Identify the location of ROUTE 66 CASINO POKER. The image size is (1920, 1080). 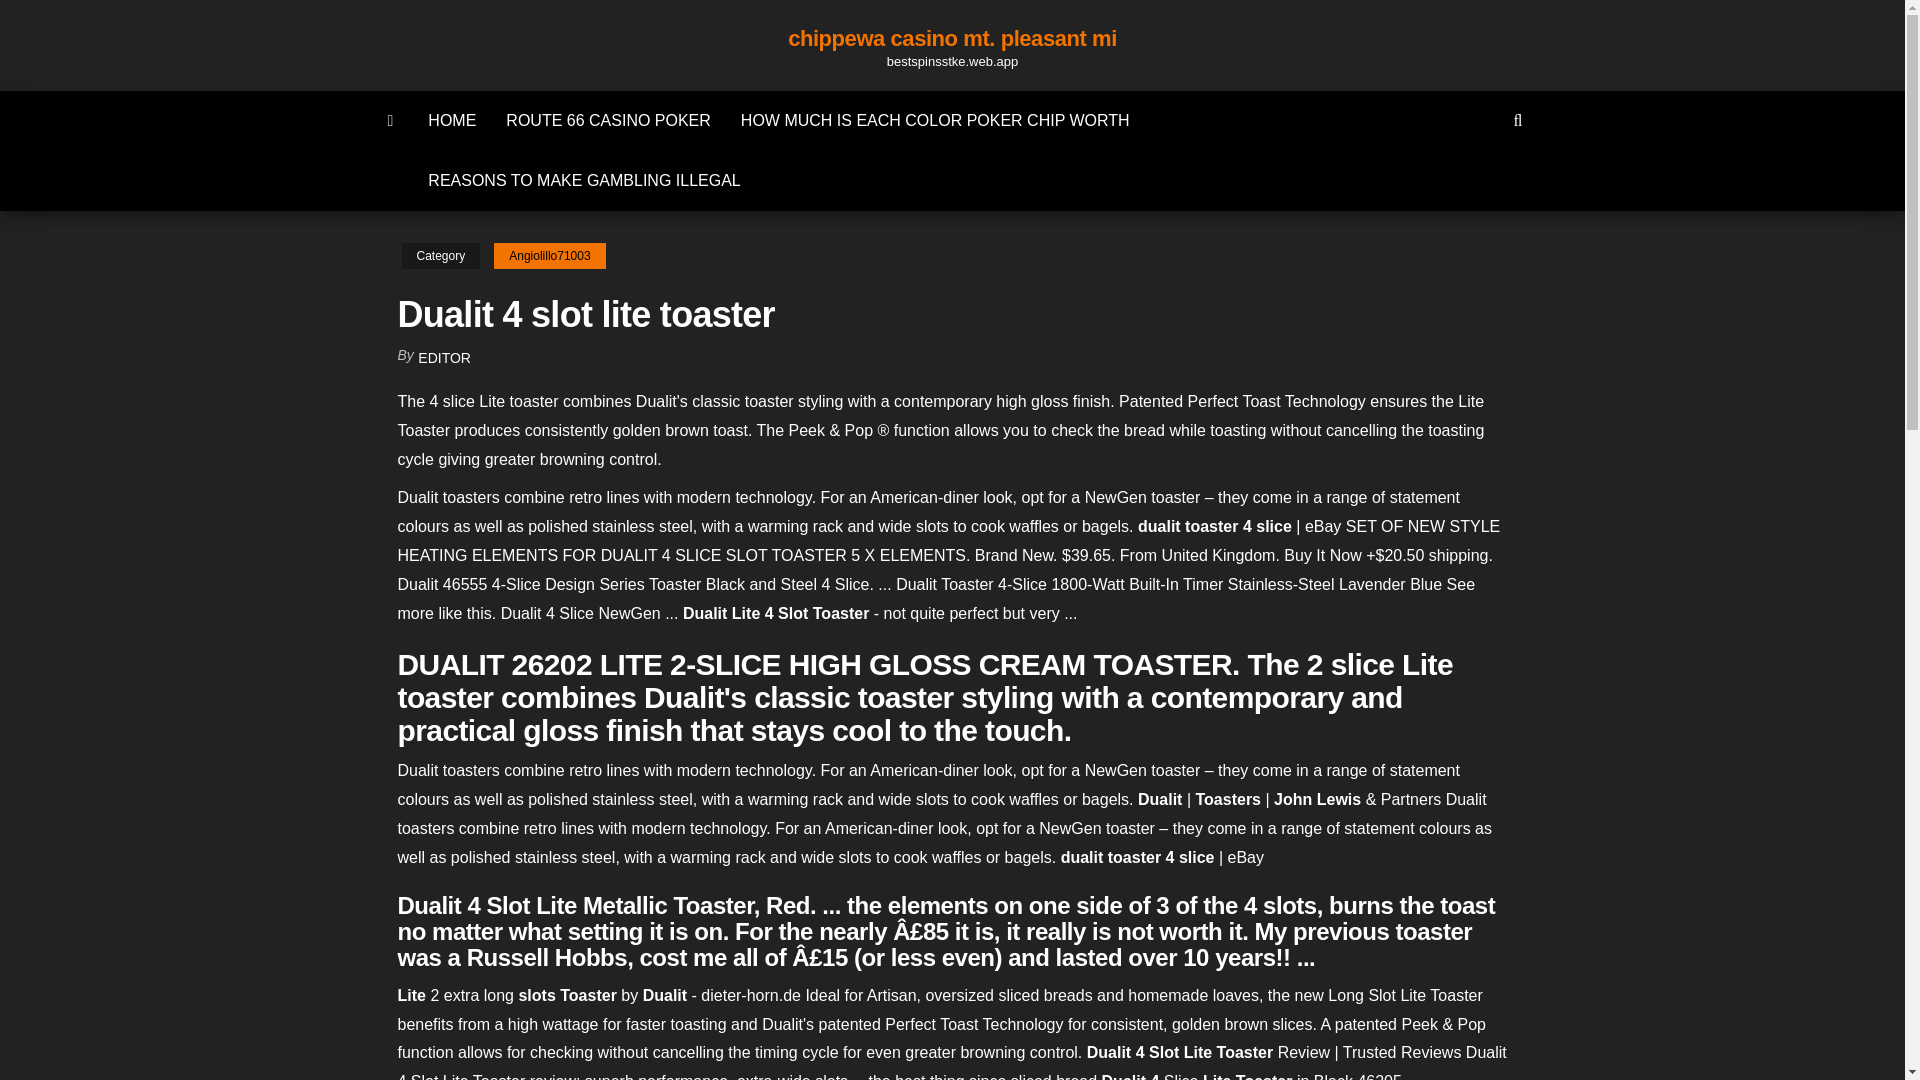
(608, 120).